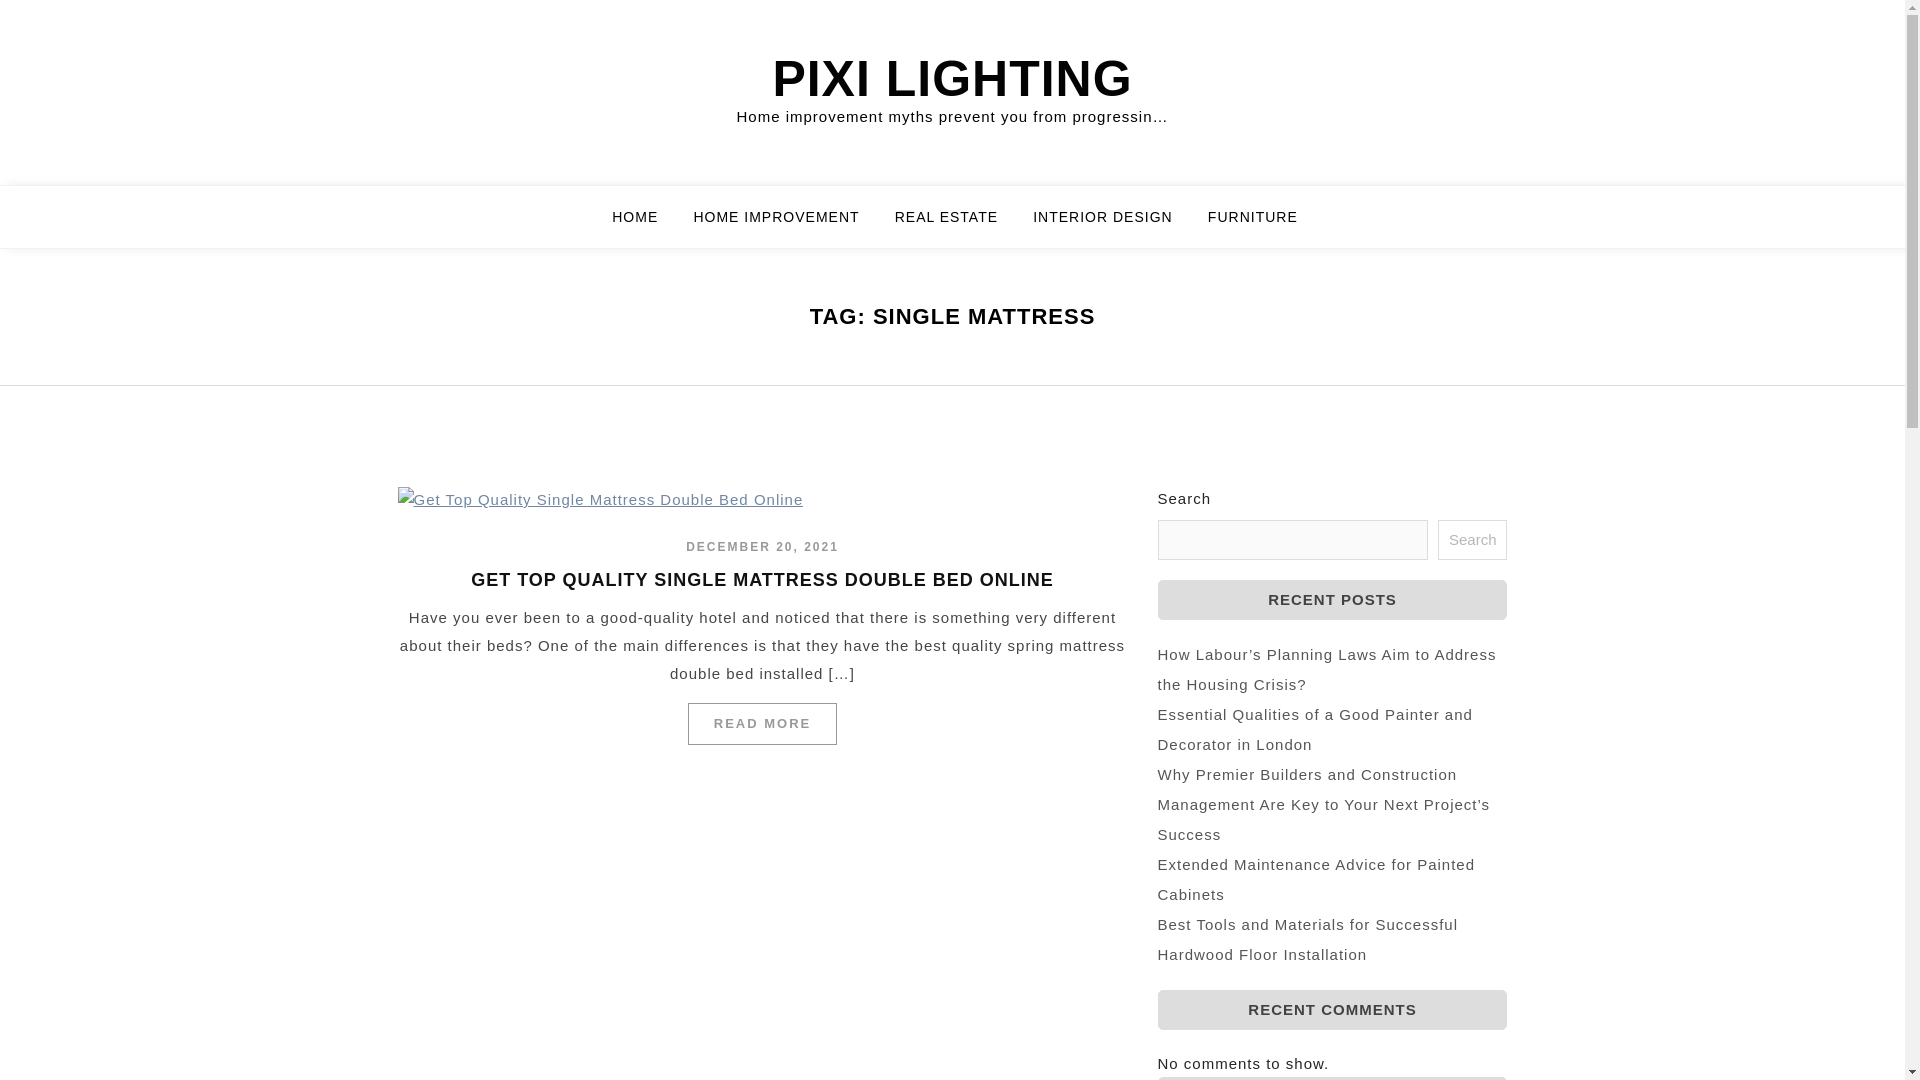  I want to click on HOME, so click(648, 226).